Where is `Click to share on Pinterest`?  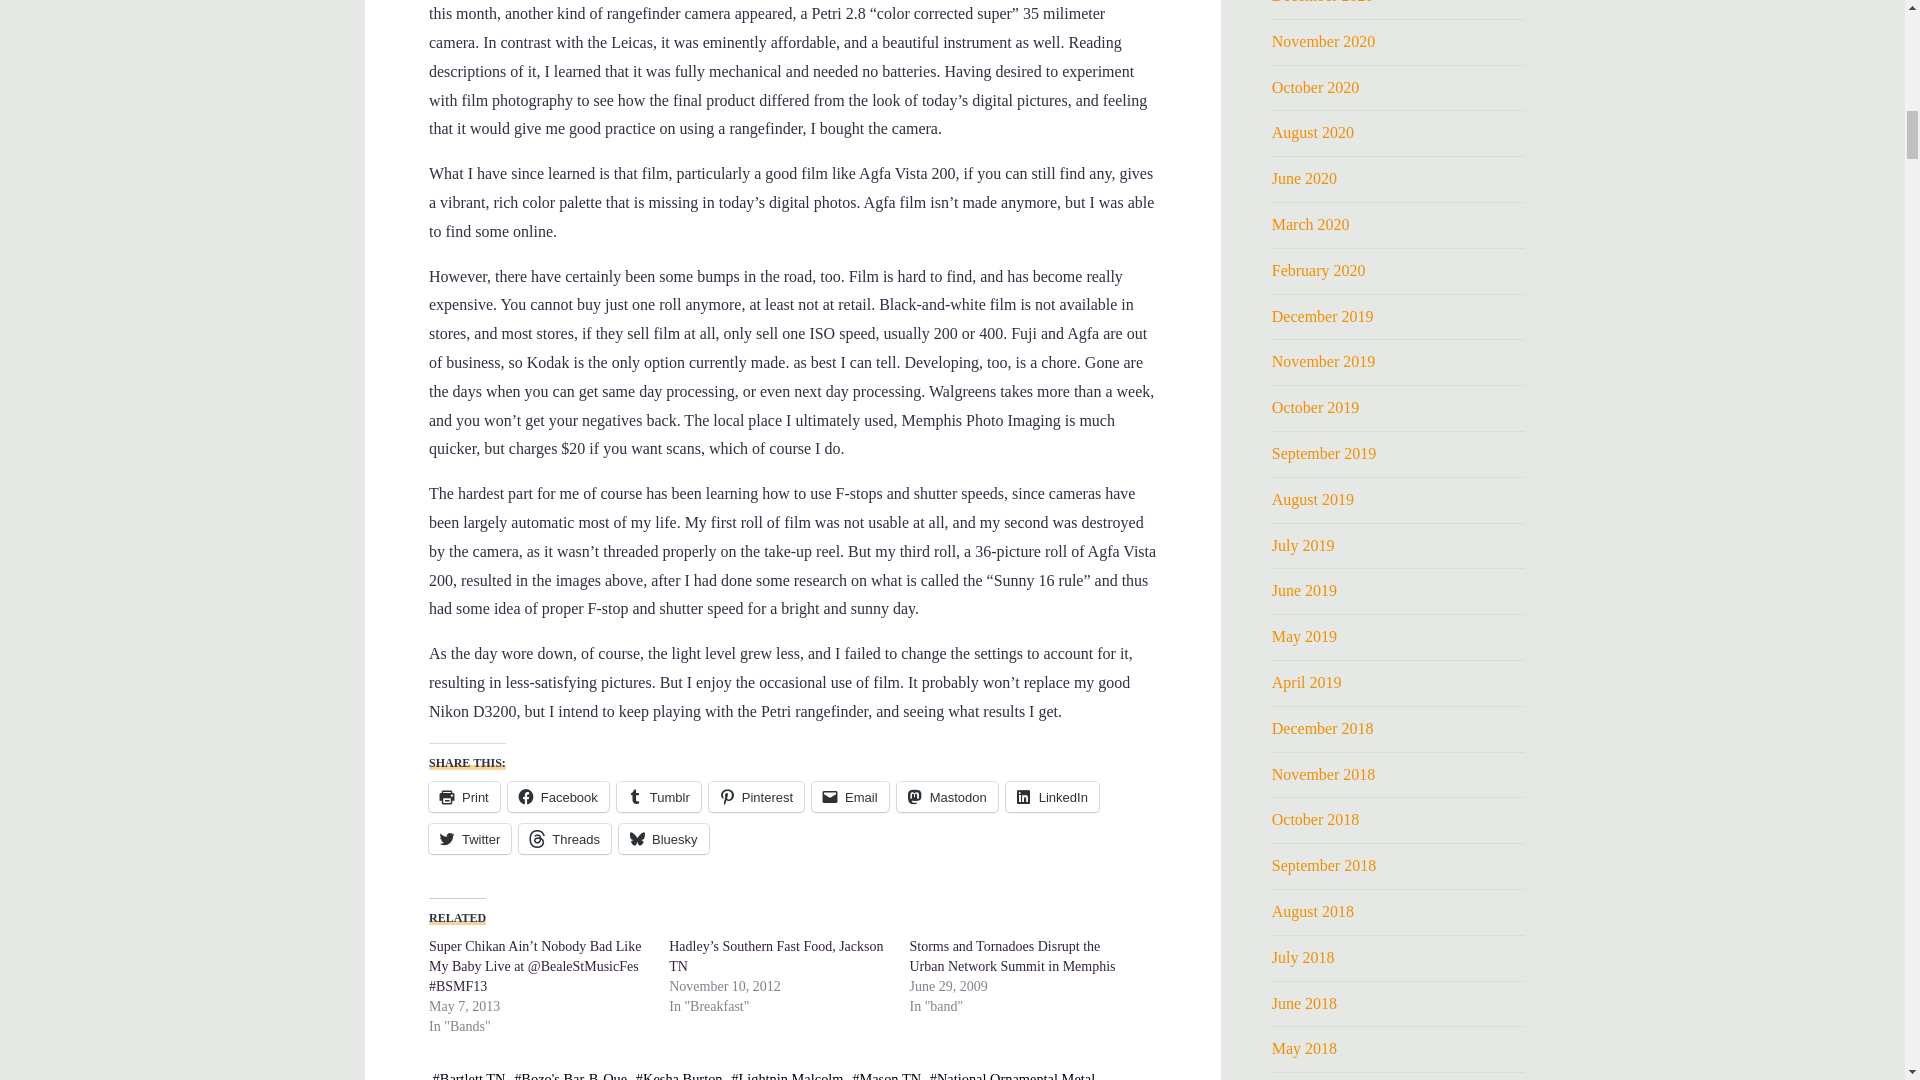
Click to share on Pinterest is located at coordinates (755, 796).